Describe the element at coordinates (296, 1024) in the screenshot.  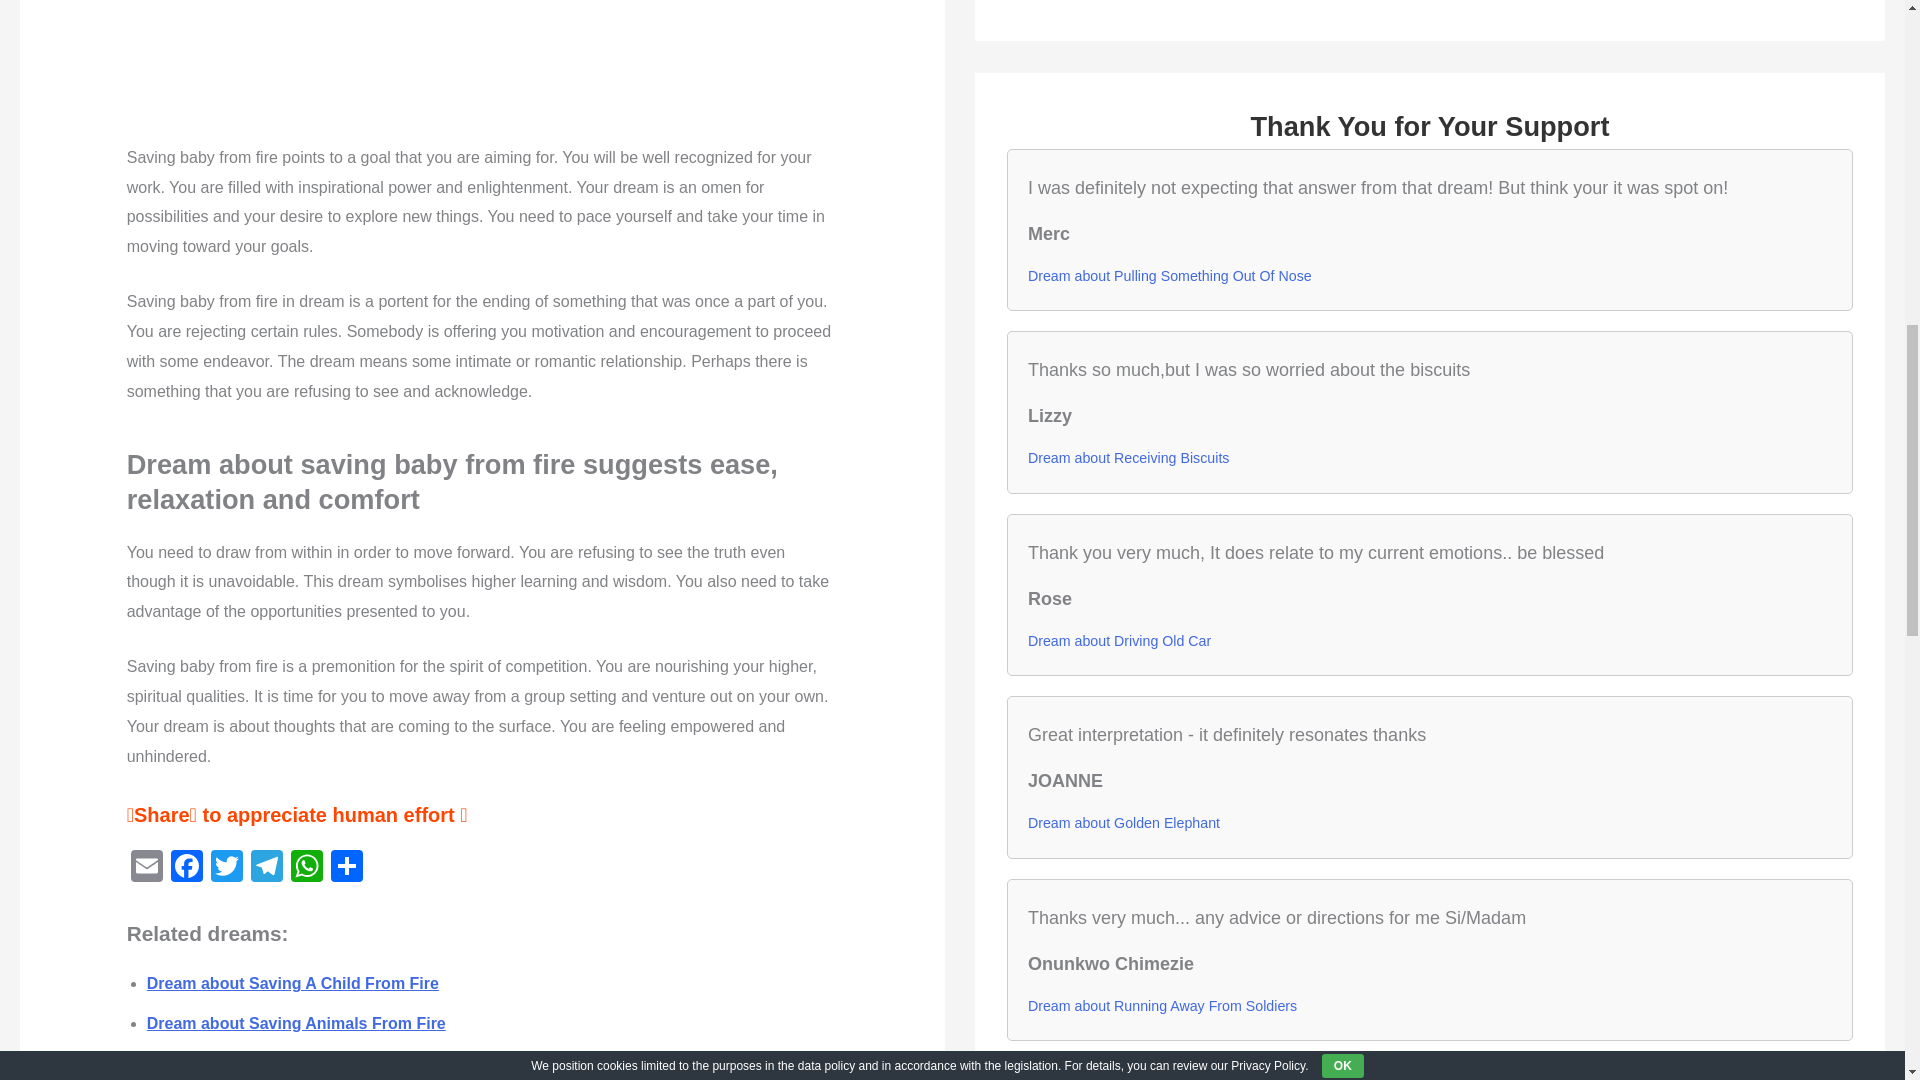
I see `Dream about Saving Animals From Fire` at that location.